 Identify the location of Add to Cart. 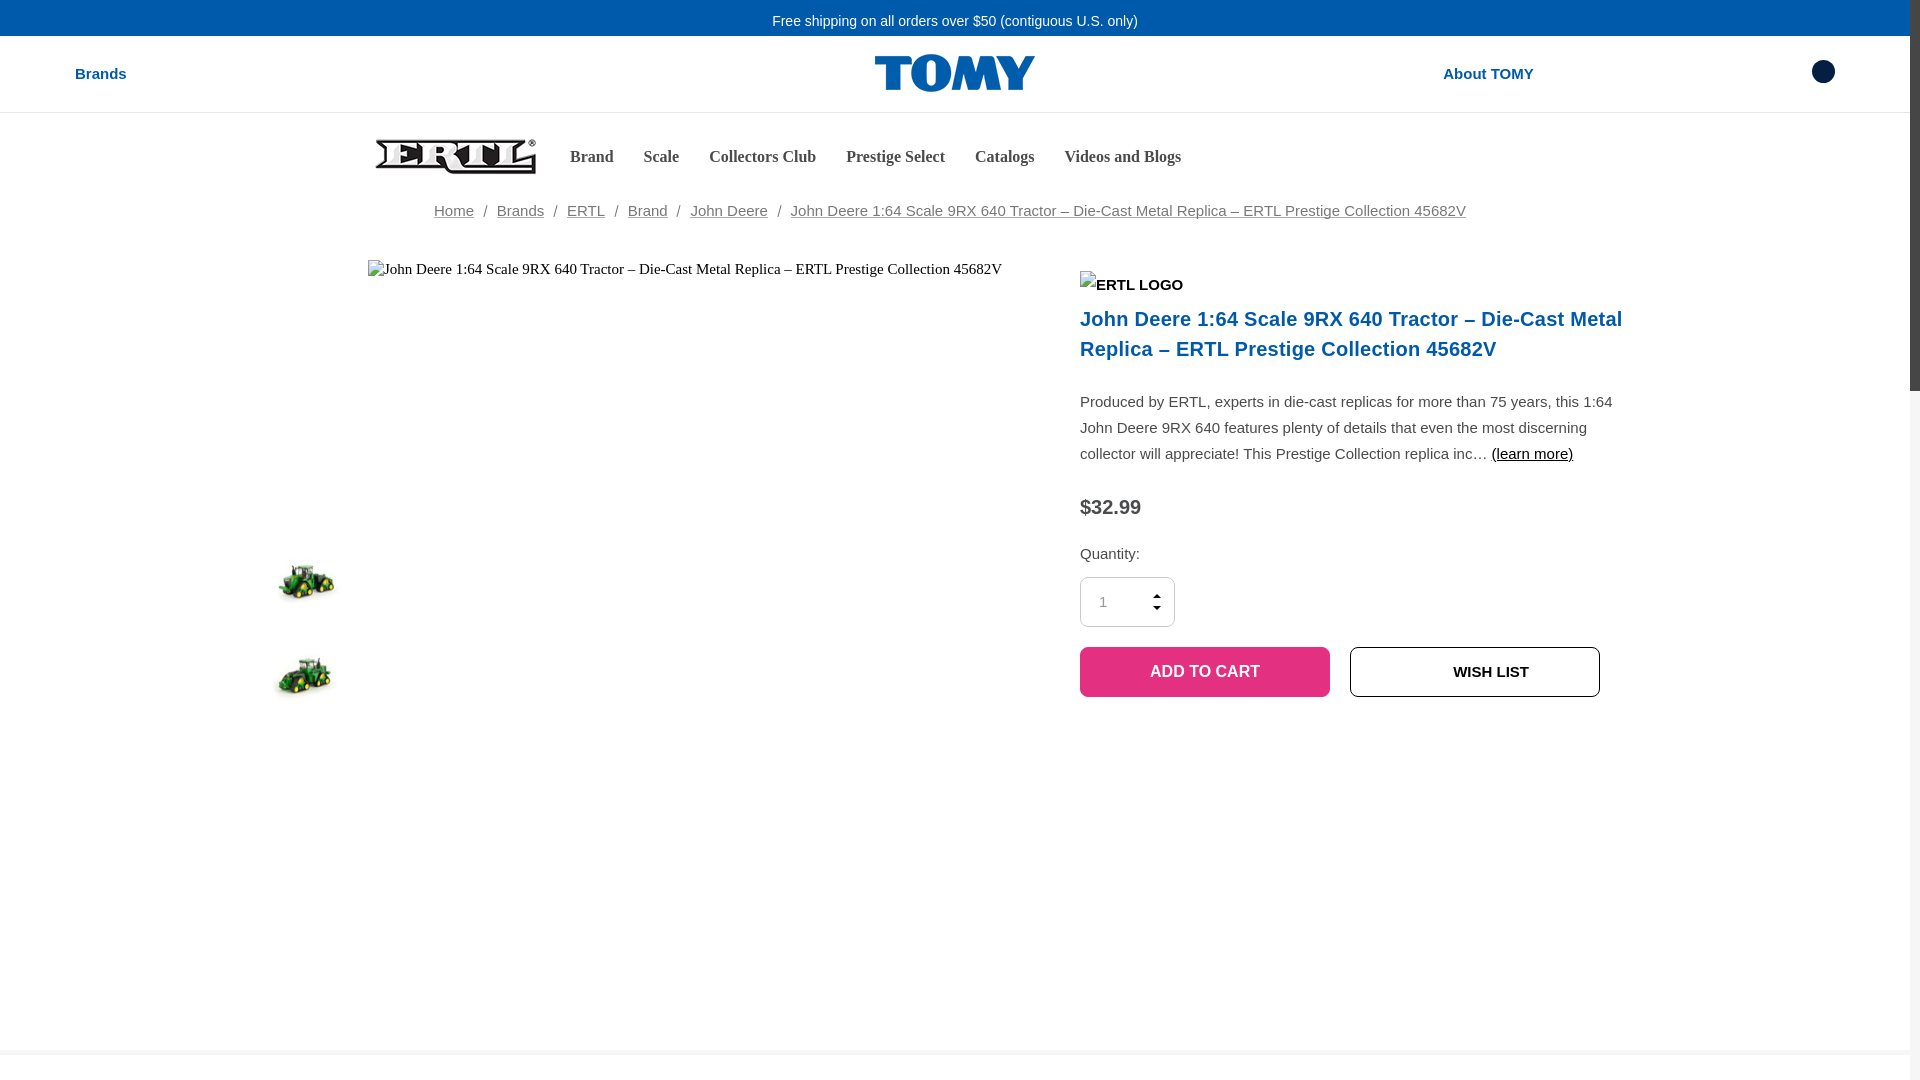
(1204, 671).